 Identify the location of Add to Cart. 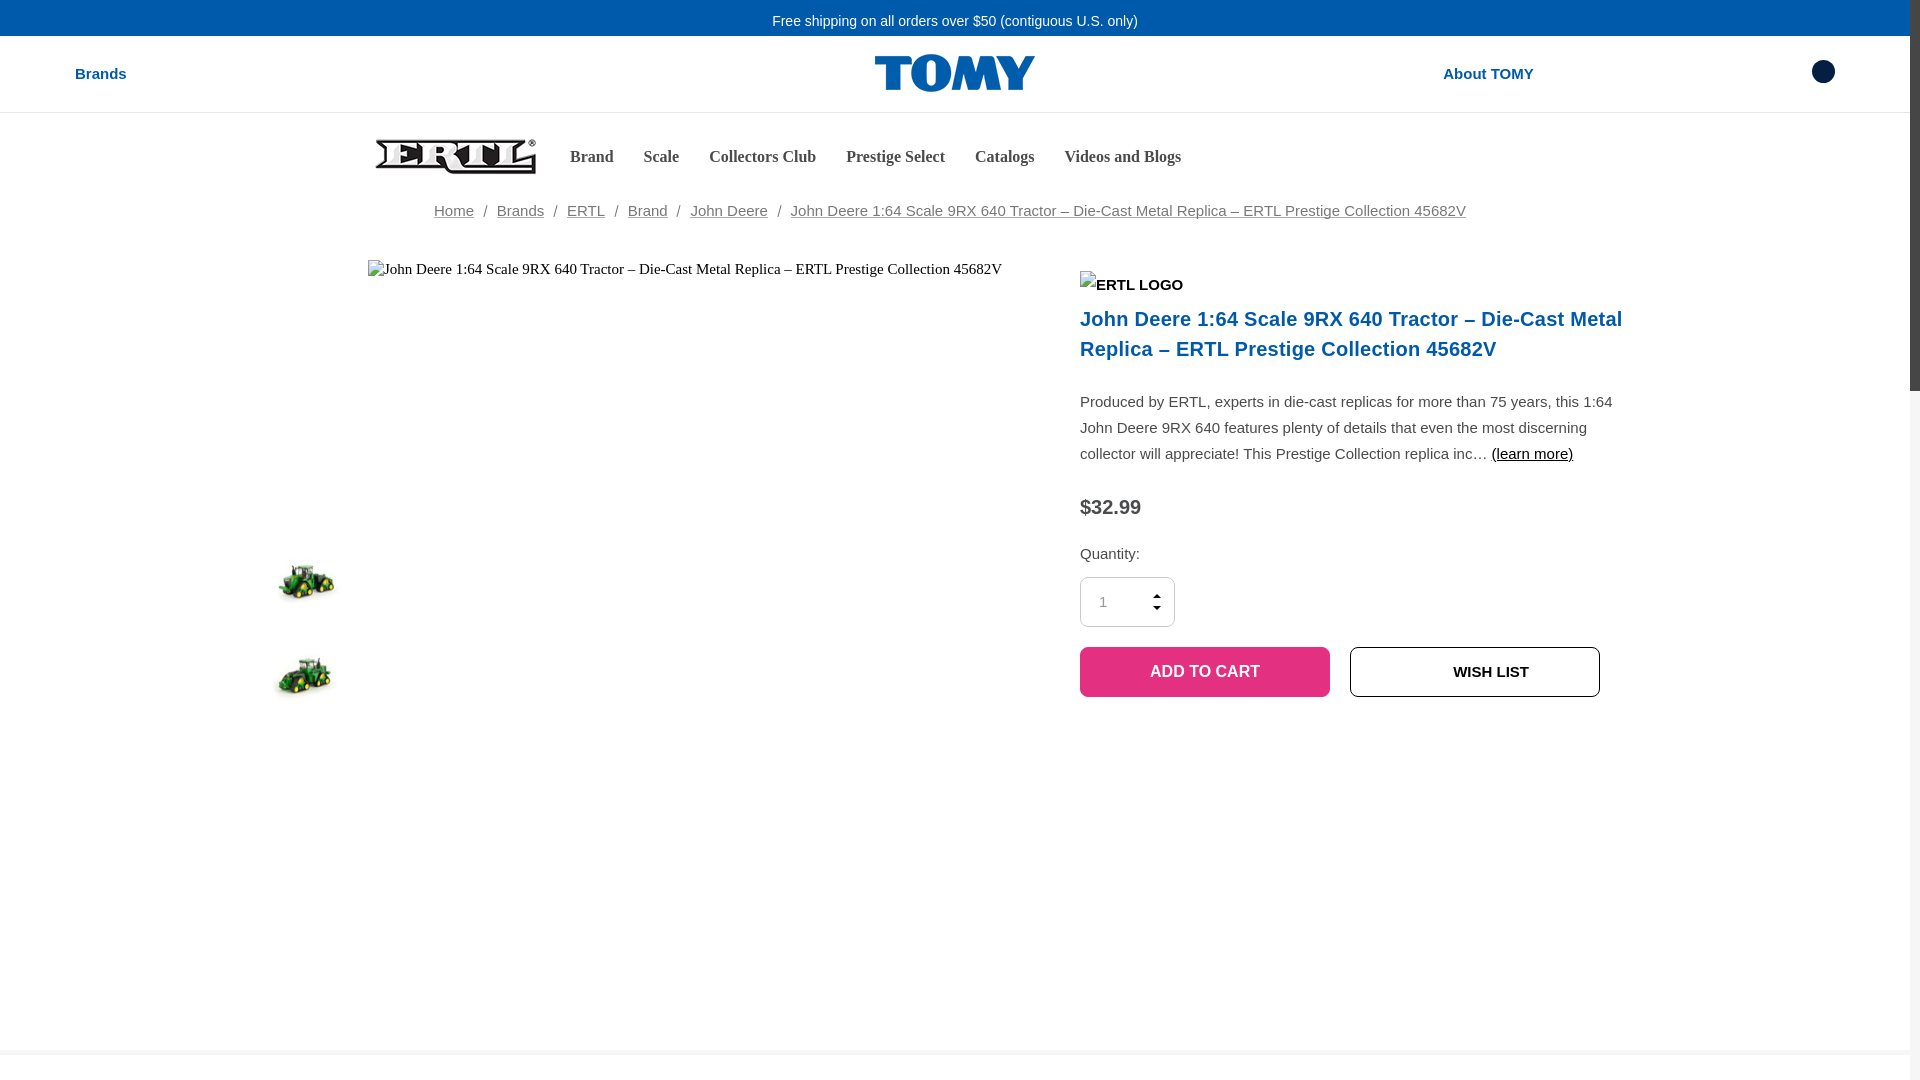
(1204, 671).